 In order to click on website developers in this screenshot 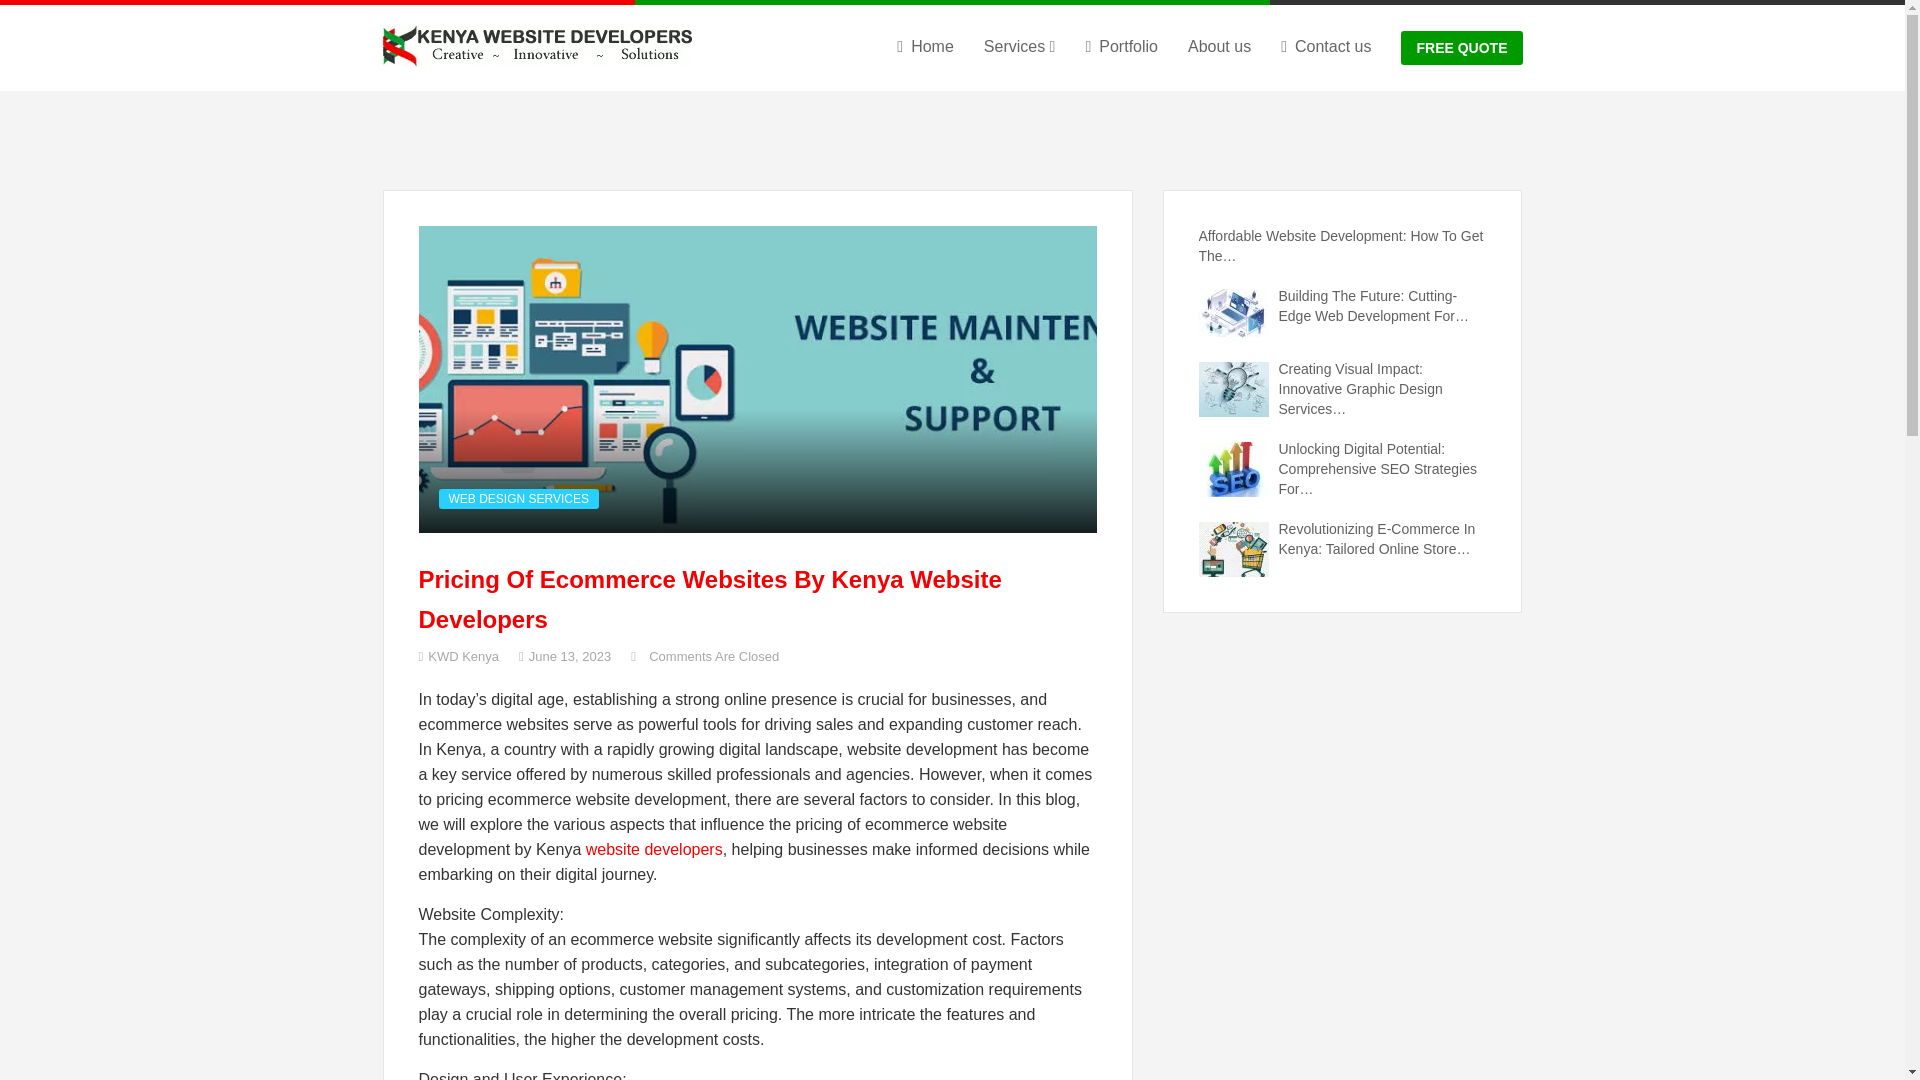, I will do `click(654, 849)`.